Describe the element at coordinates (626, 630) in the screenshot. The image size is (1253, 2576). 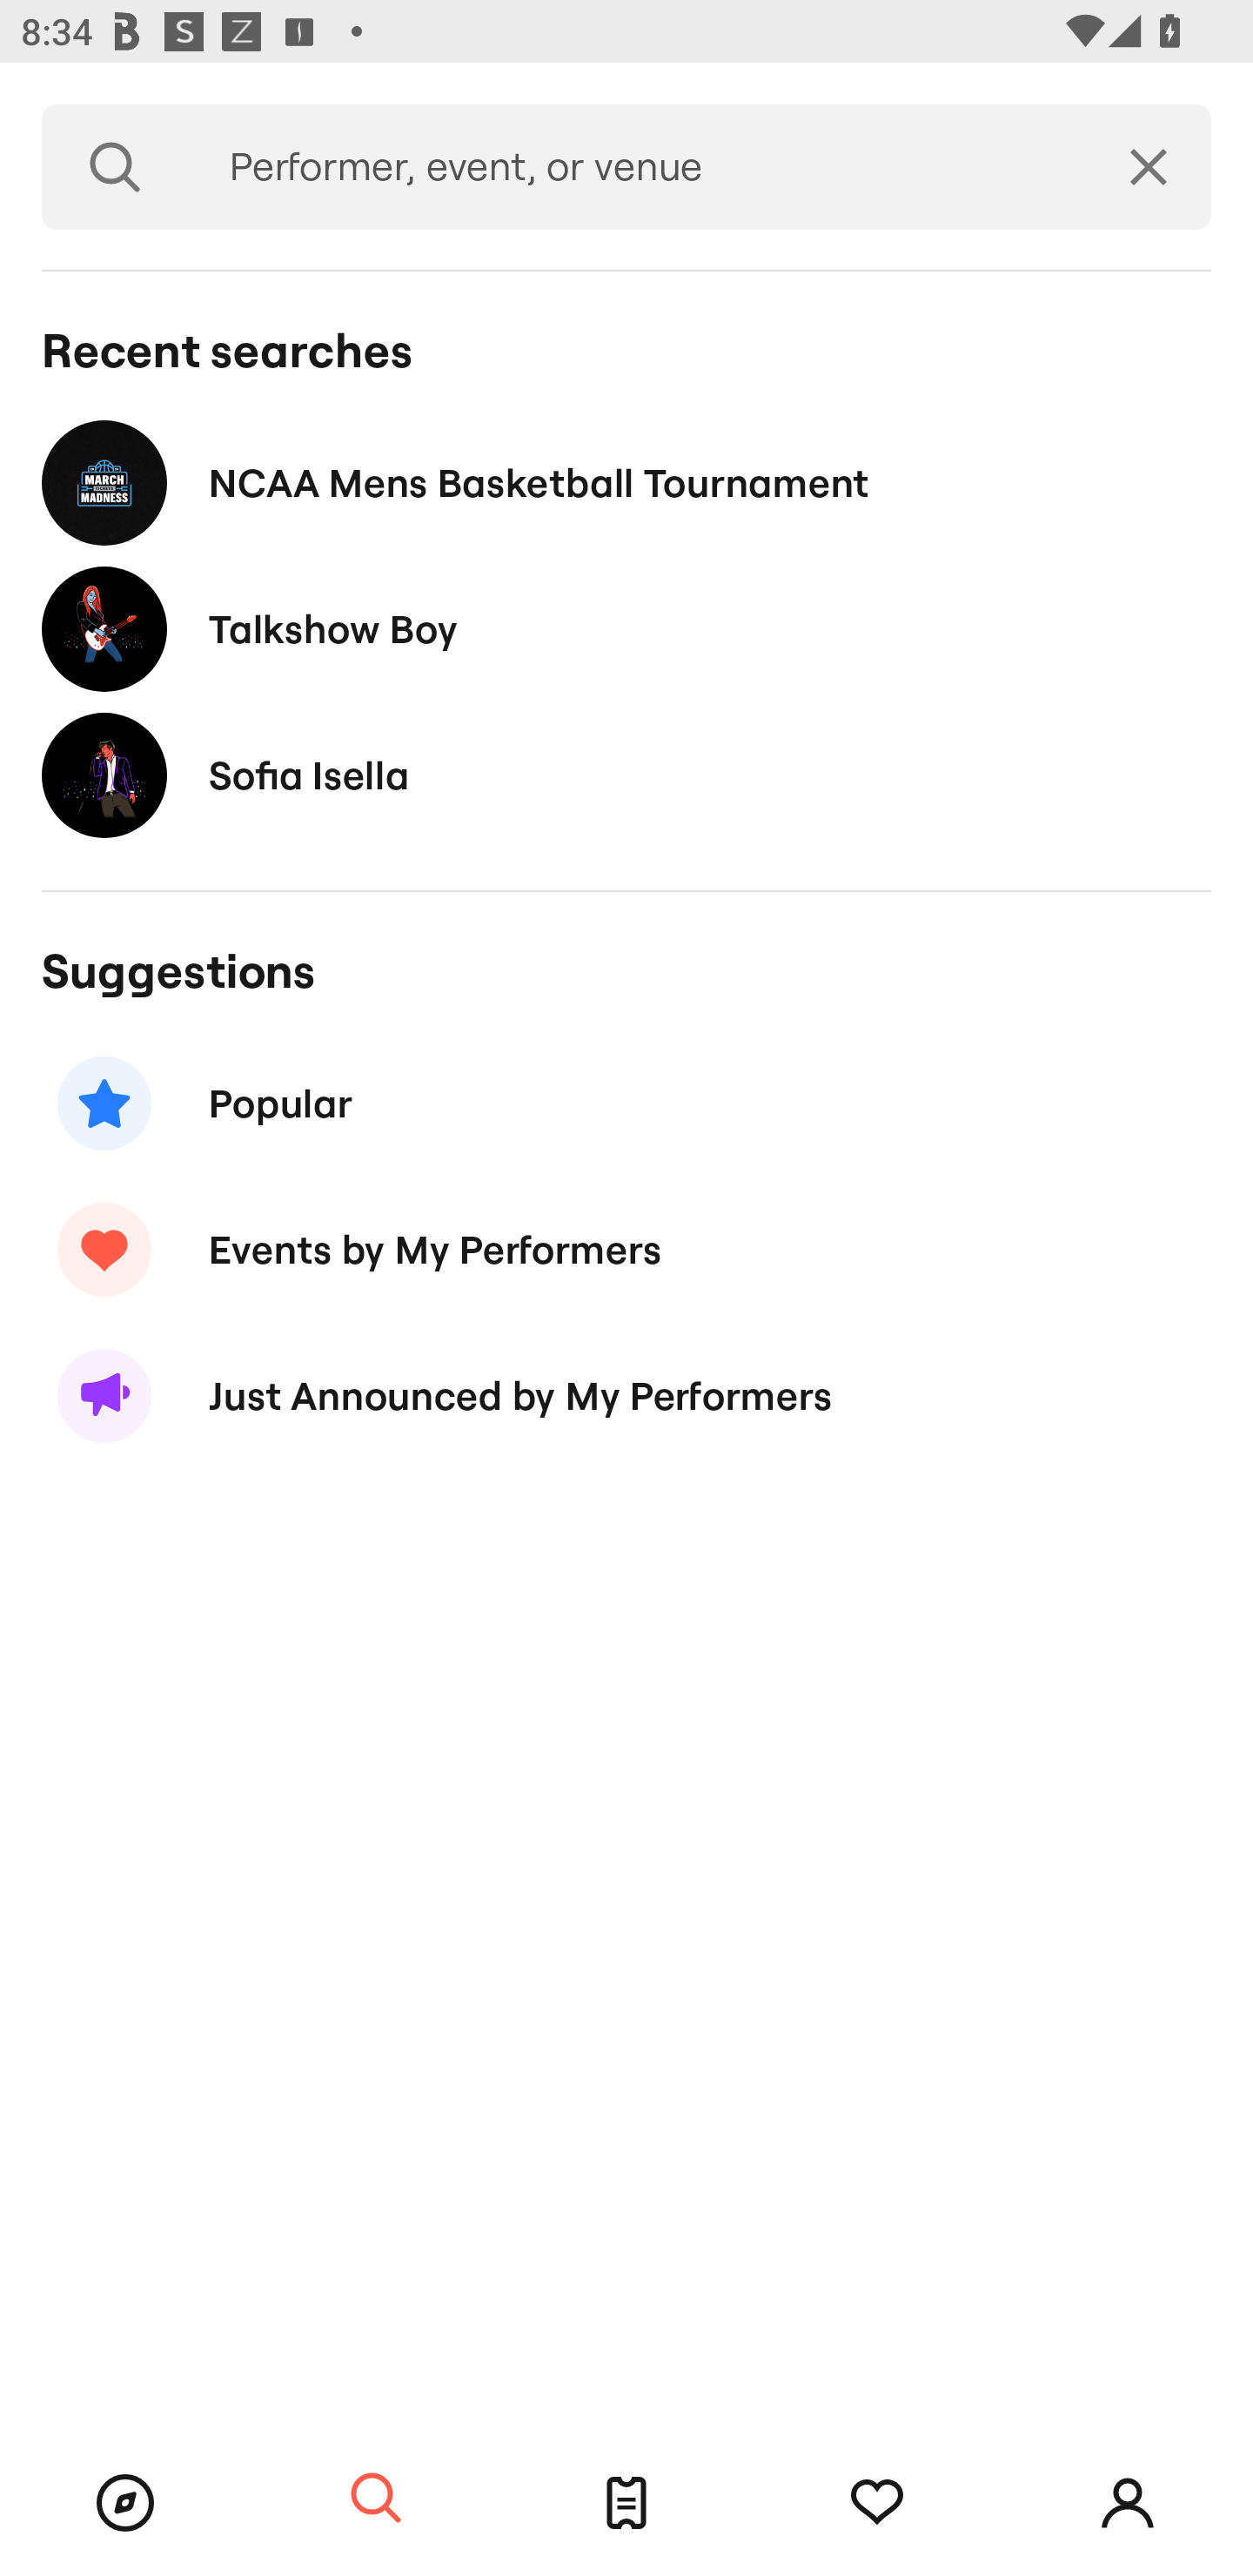
I see `Talkshow Boy` at that location.